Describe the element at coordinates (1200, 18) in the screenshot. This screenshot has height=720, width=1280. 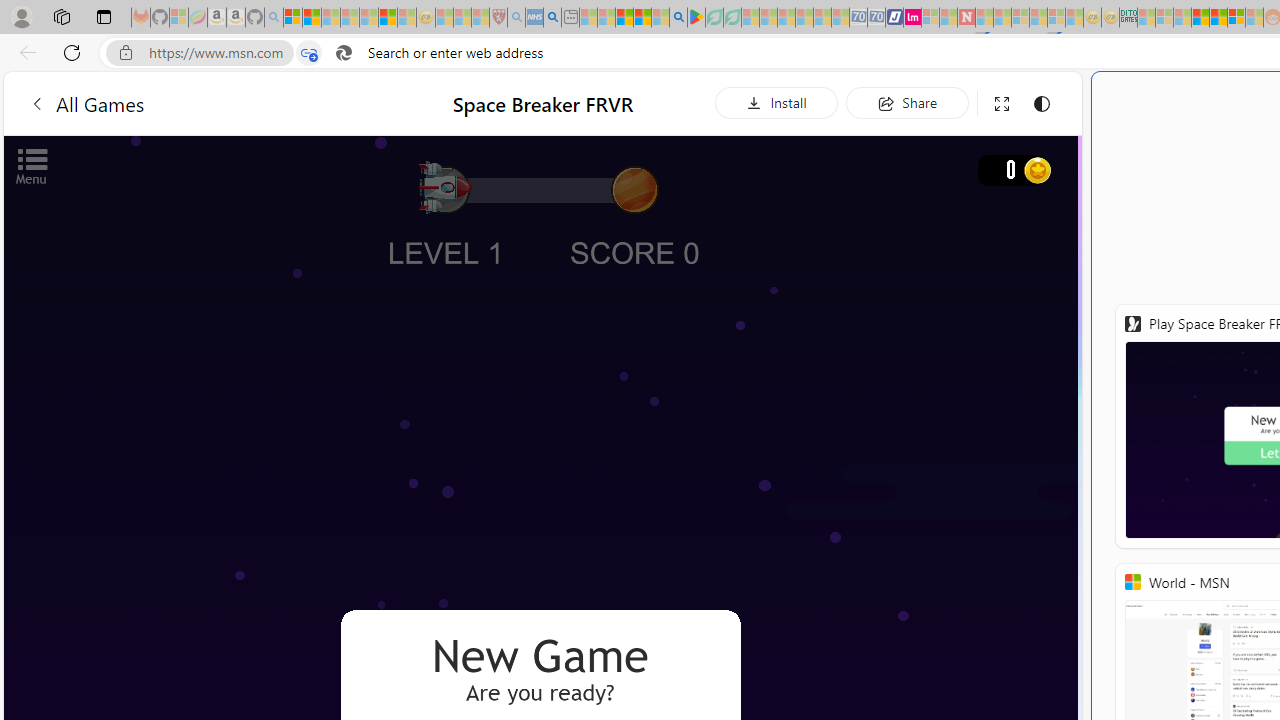
I see `Expert Portfolios` at that location.